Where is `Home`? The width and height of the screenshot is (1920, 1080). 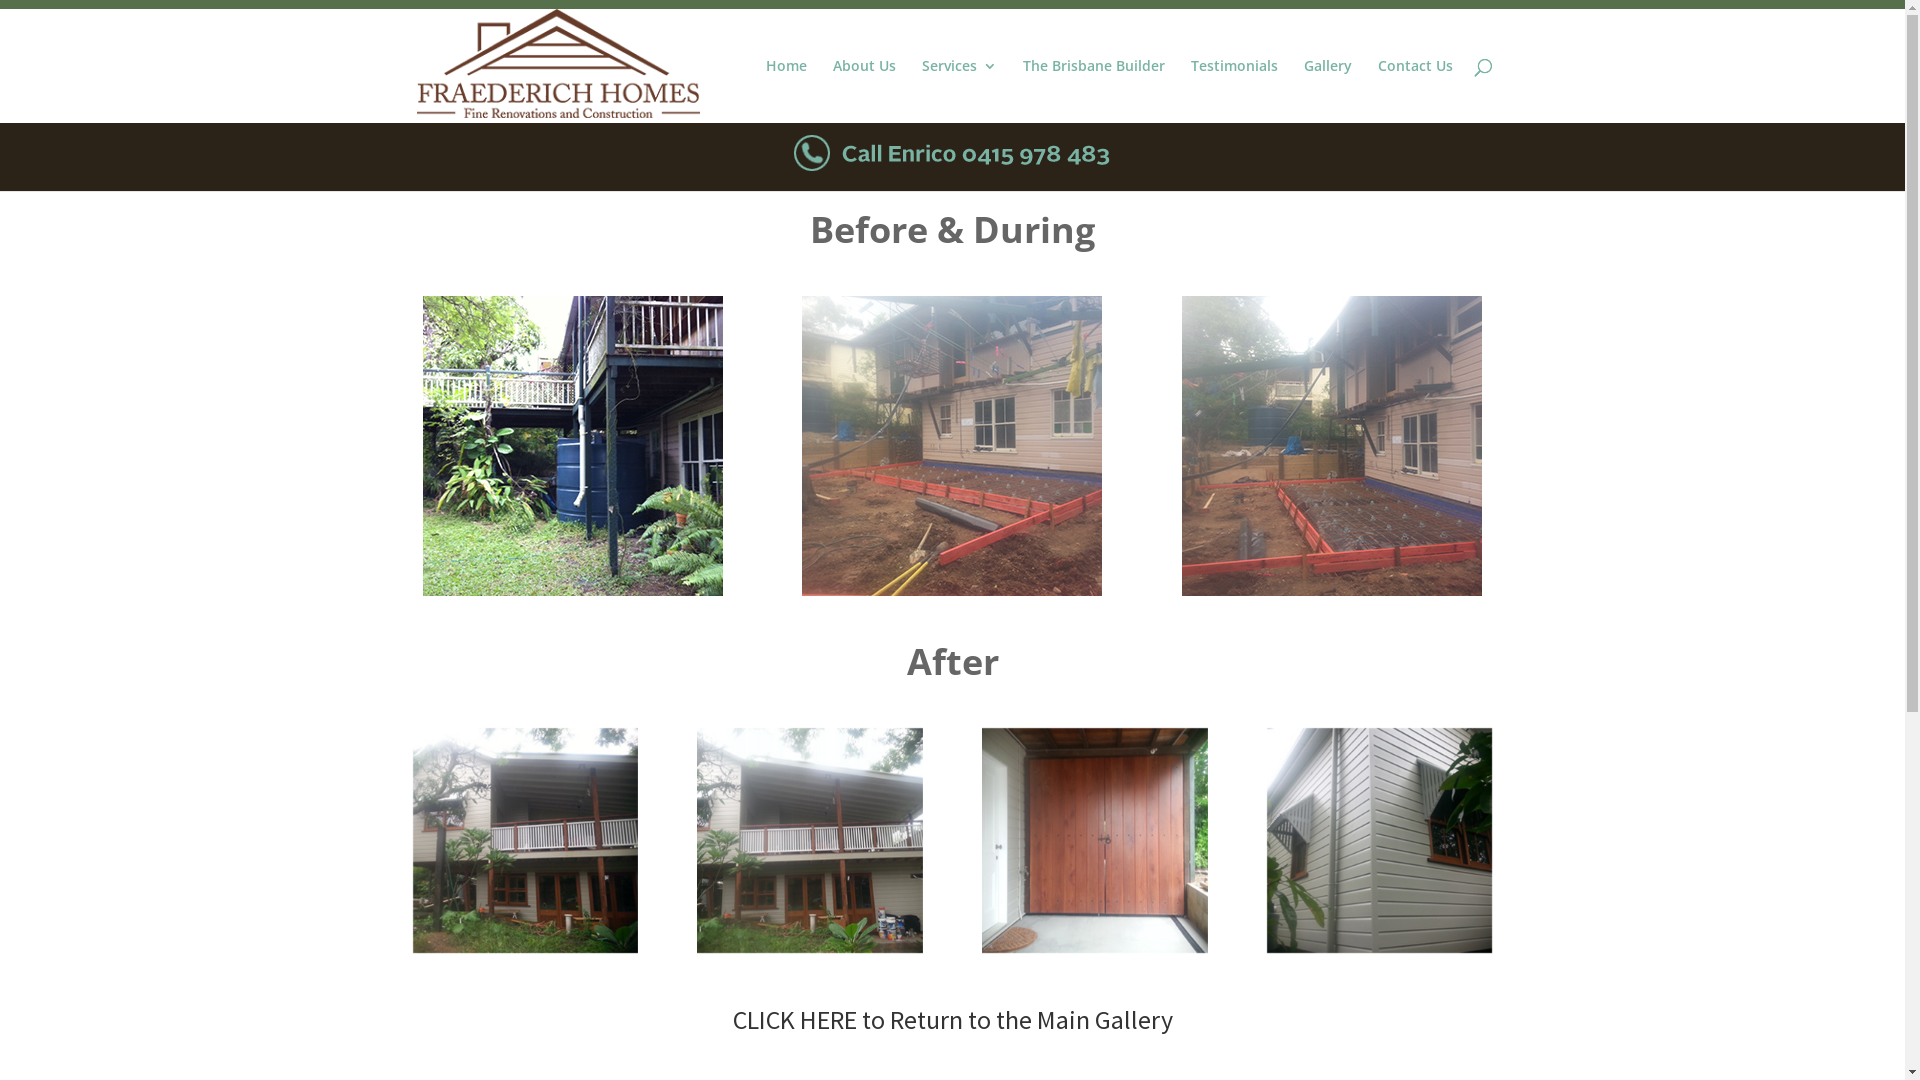 Home is located at coordinates (786, 91).